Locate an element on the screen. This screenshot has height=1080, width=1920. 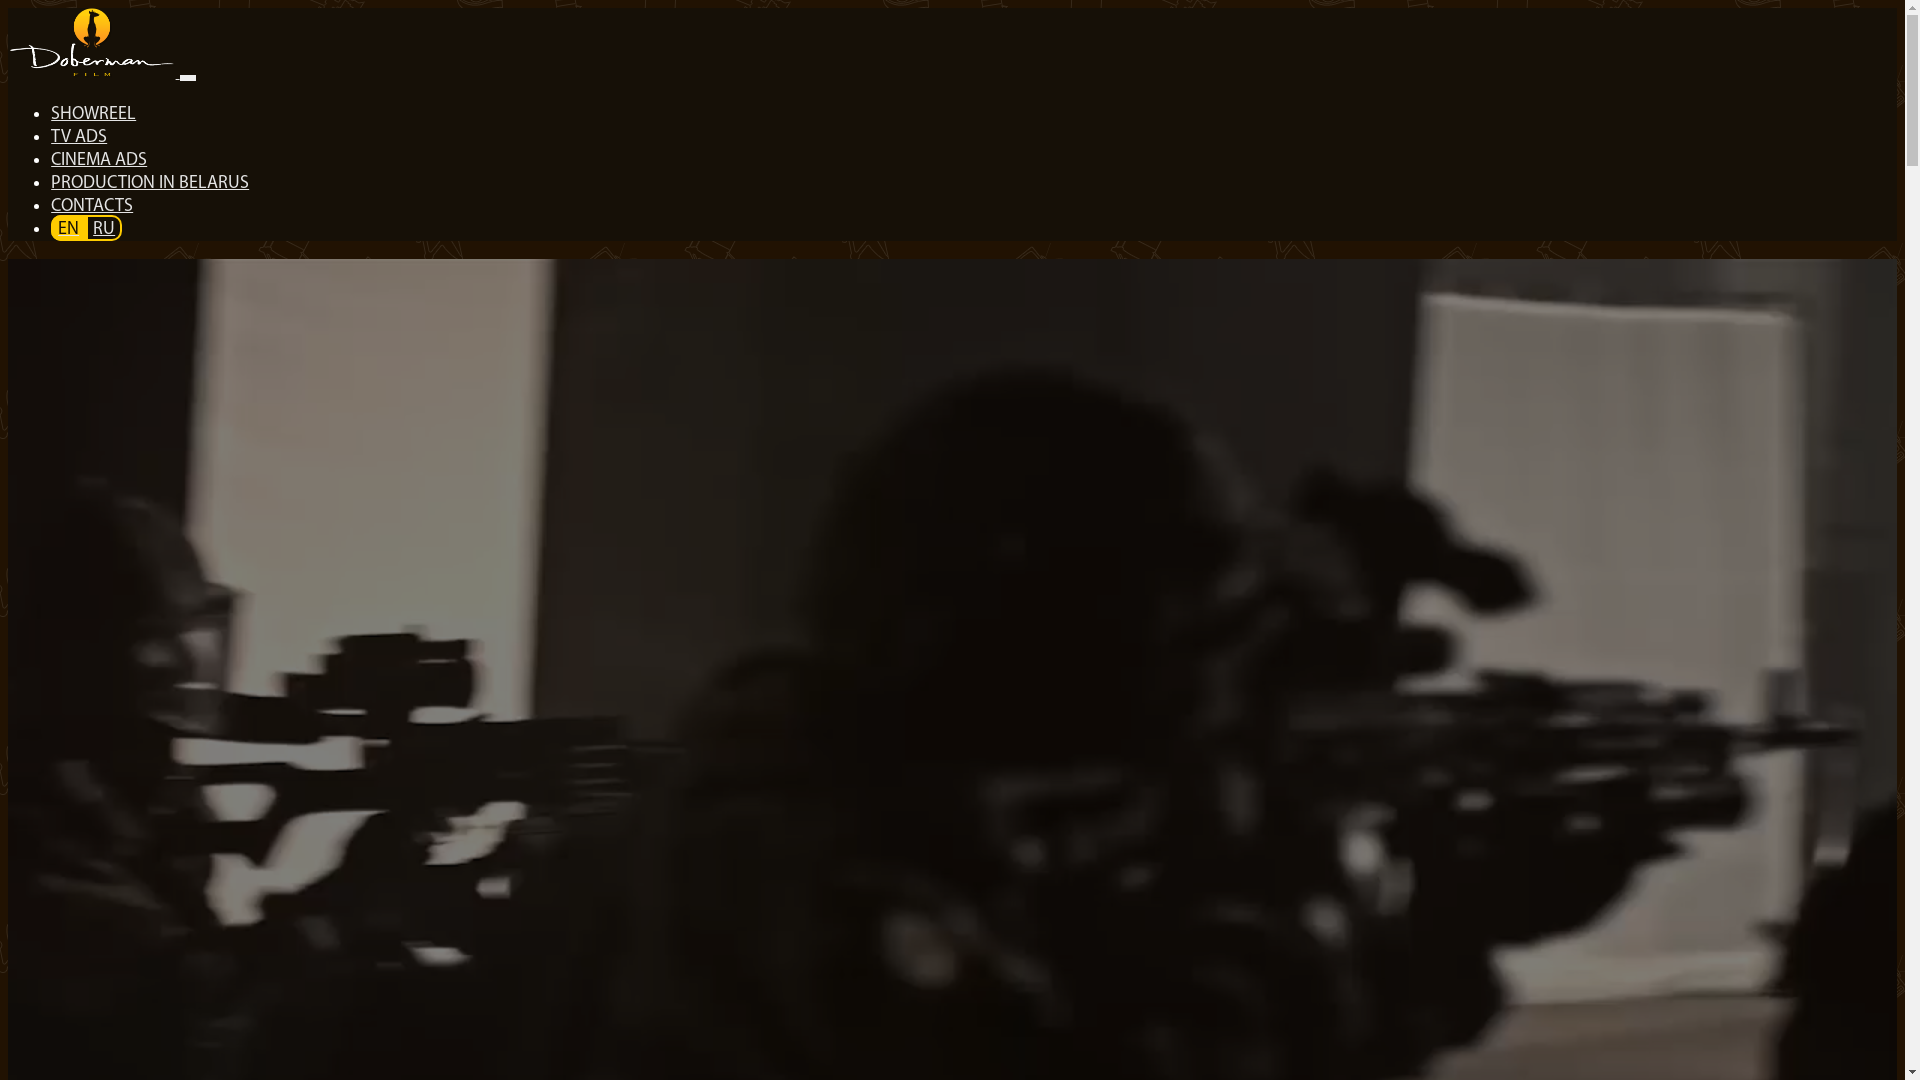
SHOWREEL is located at coordinates (94, 114).